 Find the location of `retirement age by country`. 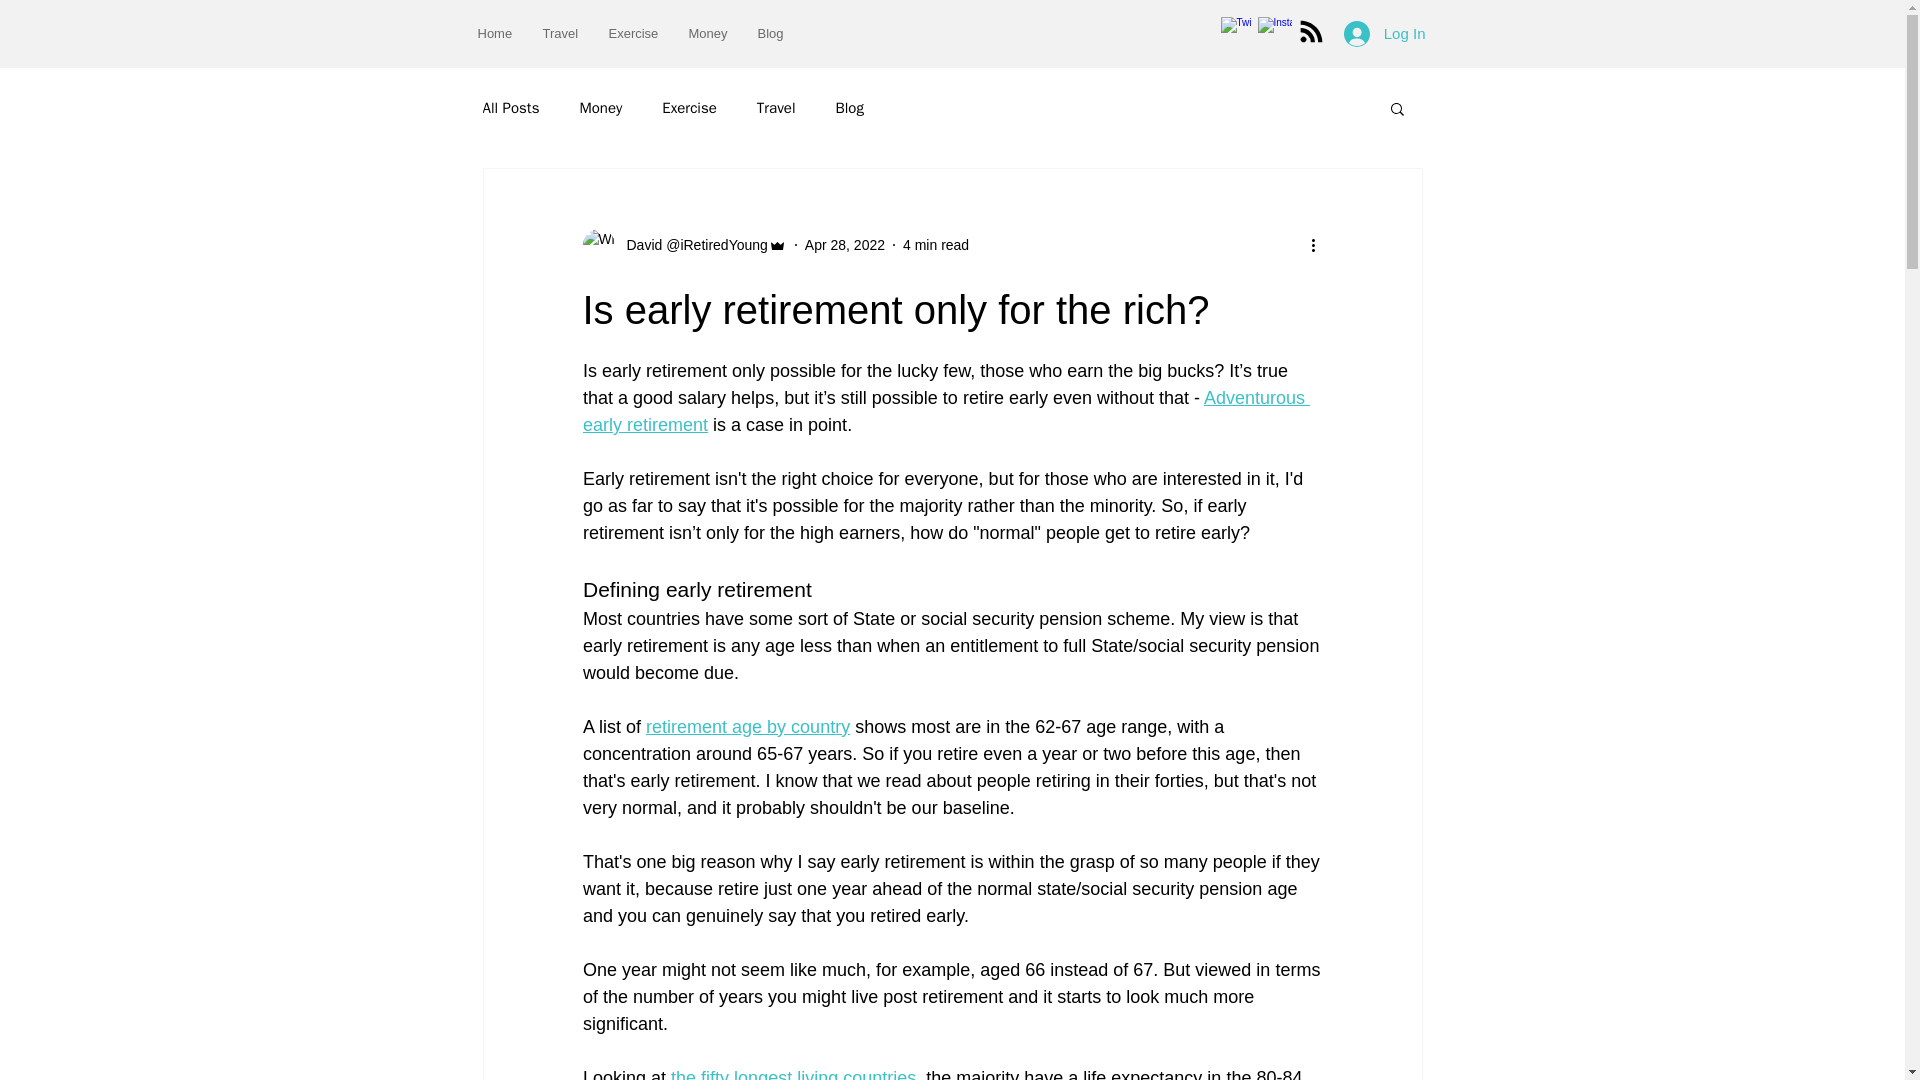

retirement age by country is located at coordinates (748, 726).